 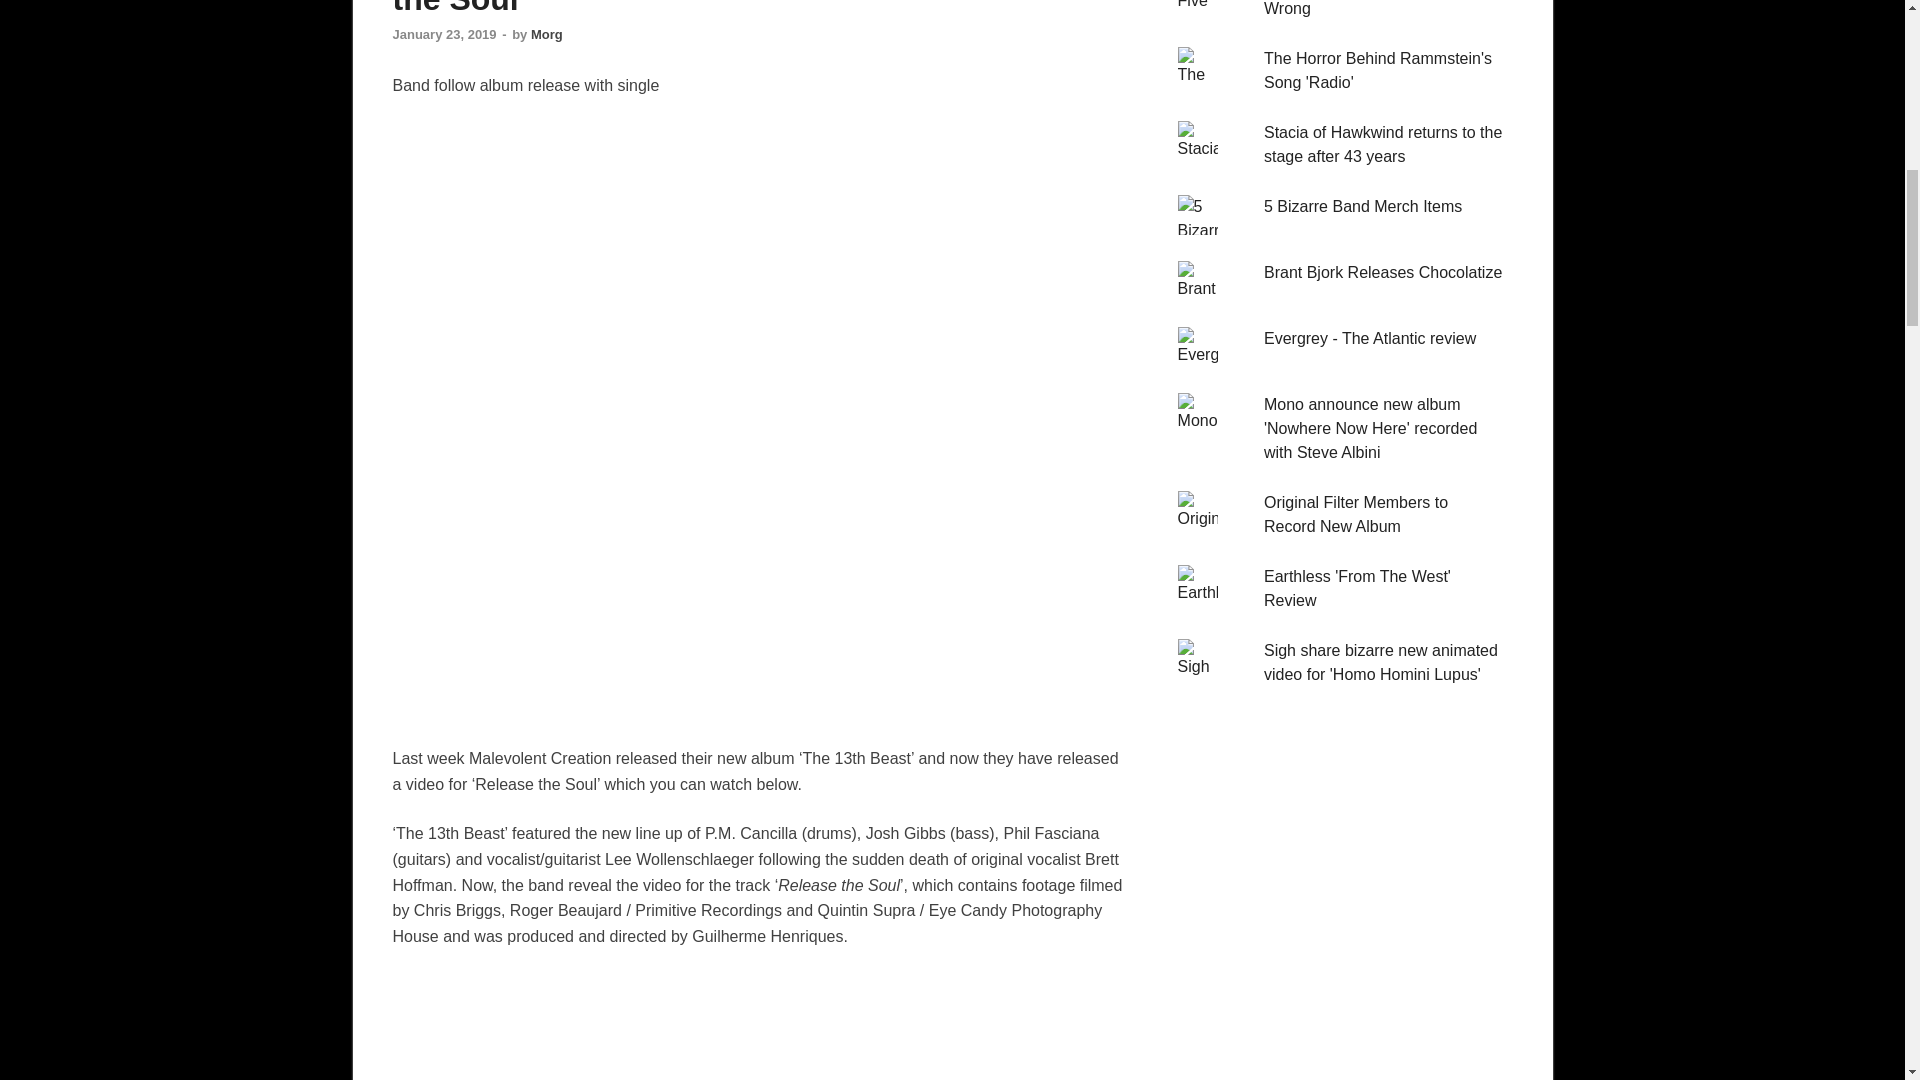 What do you see at coordinates (1377, 70) in the screenshot?
I see `The Horror Behind Rammstein's Song 'Radio'` at bounding box center [1377, 70].